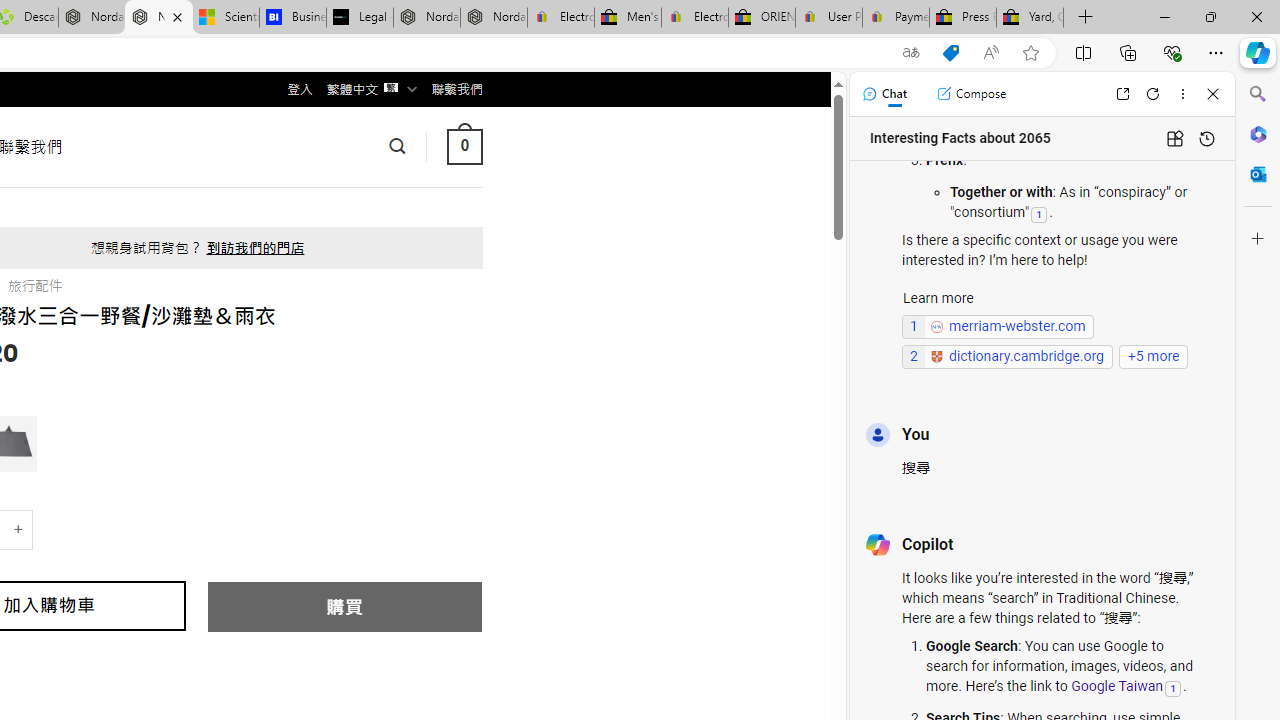  I want to click on Press Room - eBay Inc., so click(962, 18).